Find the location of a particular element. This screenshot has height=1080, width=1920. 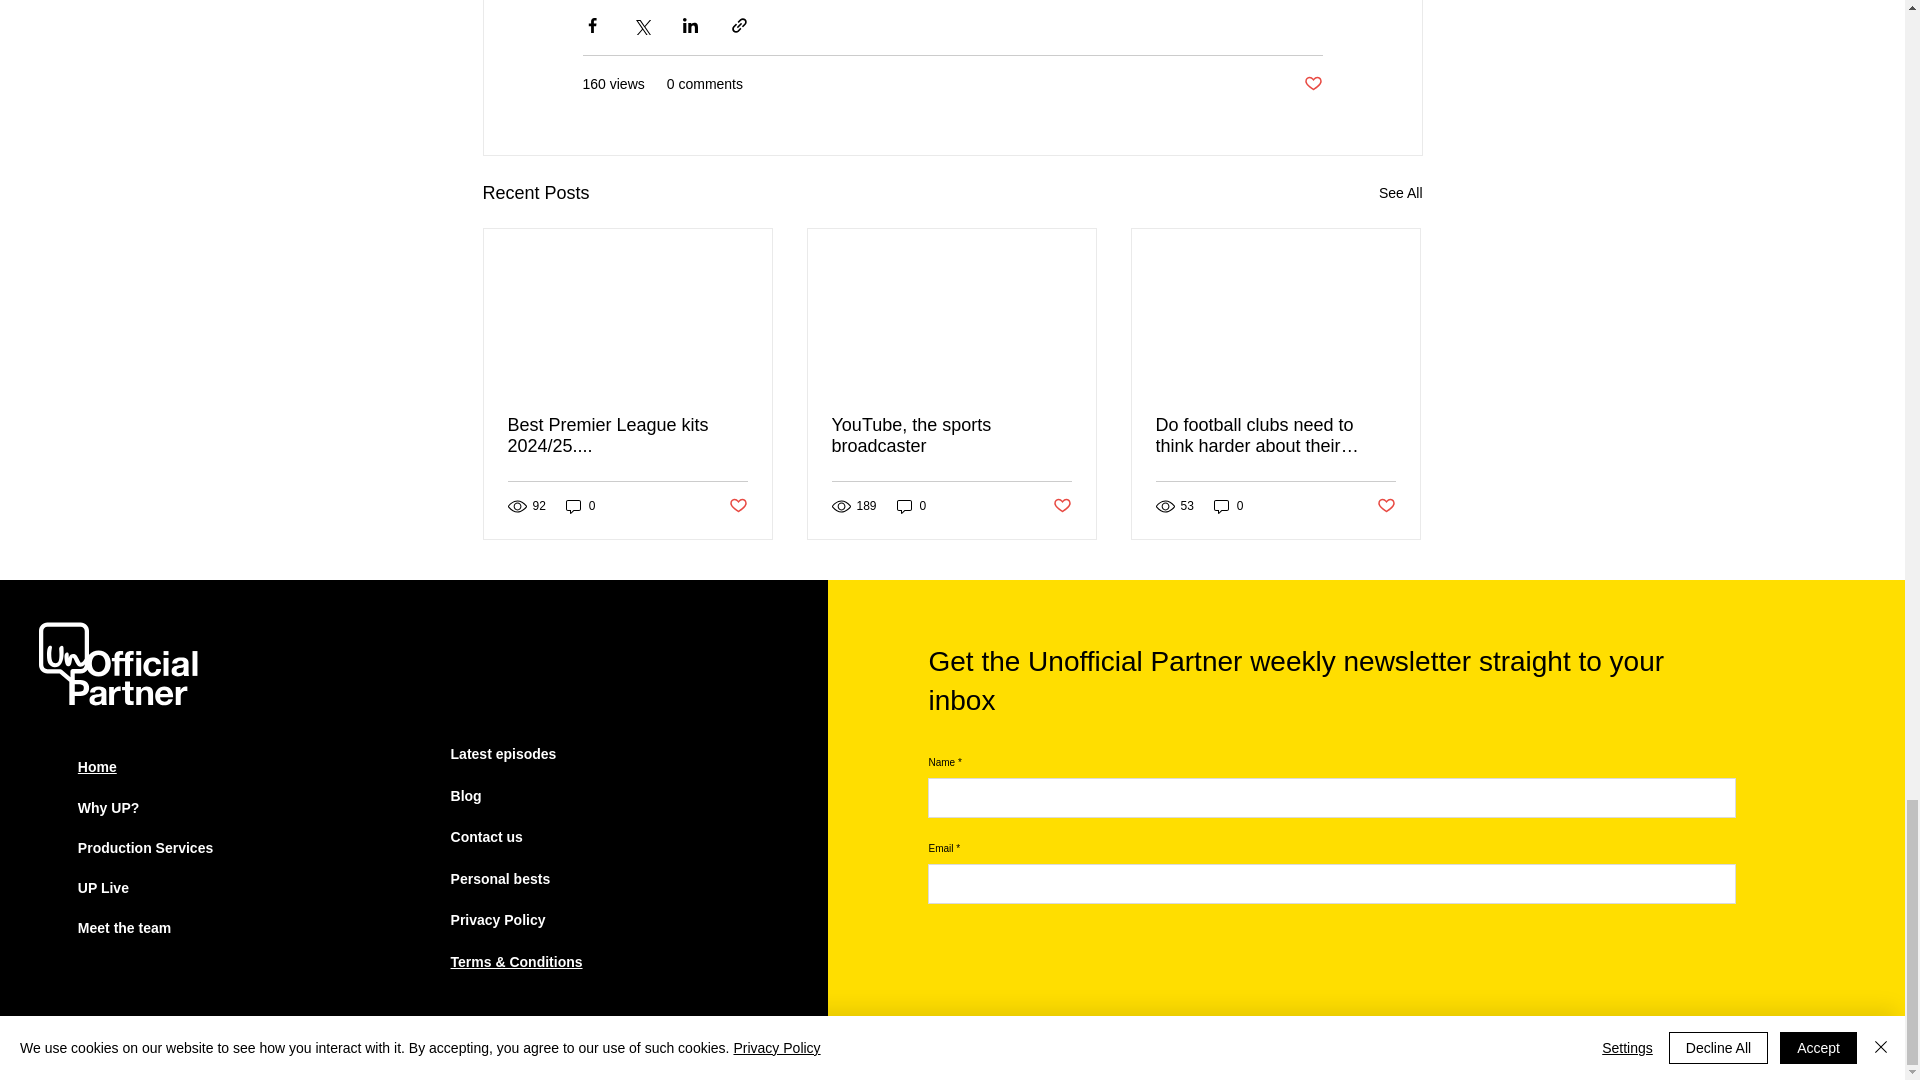

See All is located at coordinates (1400, 194).